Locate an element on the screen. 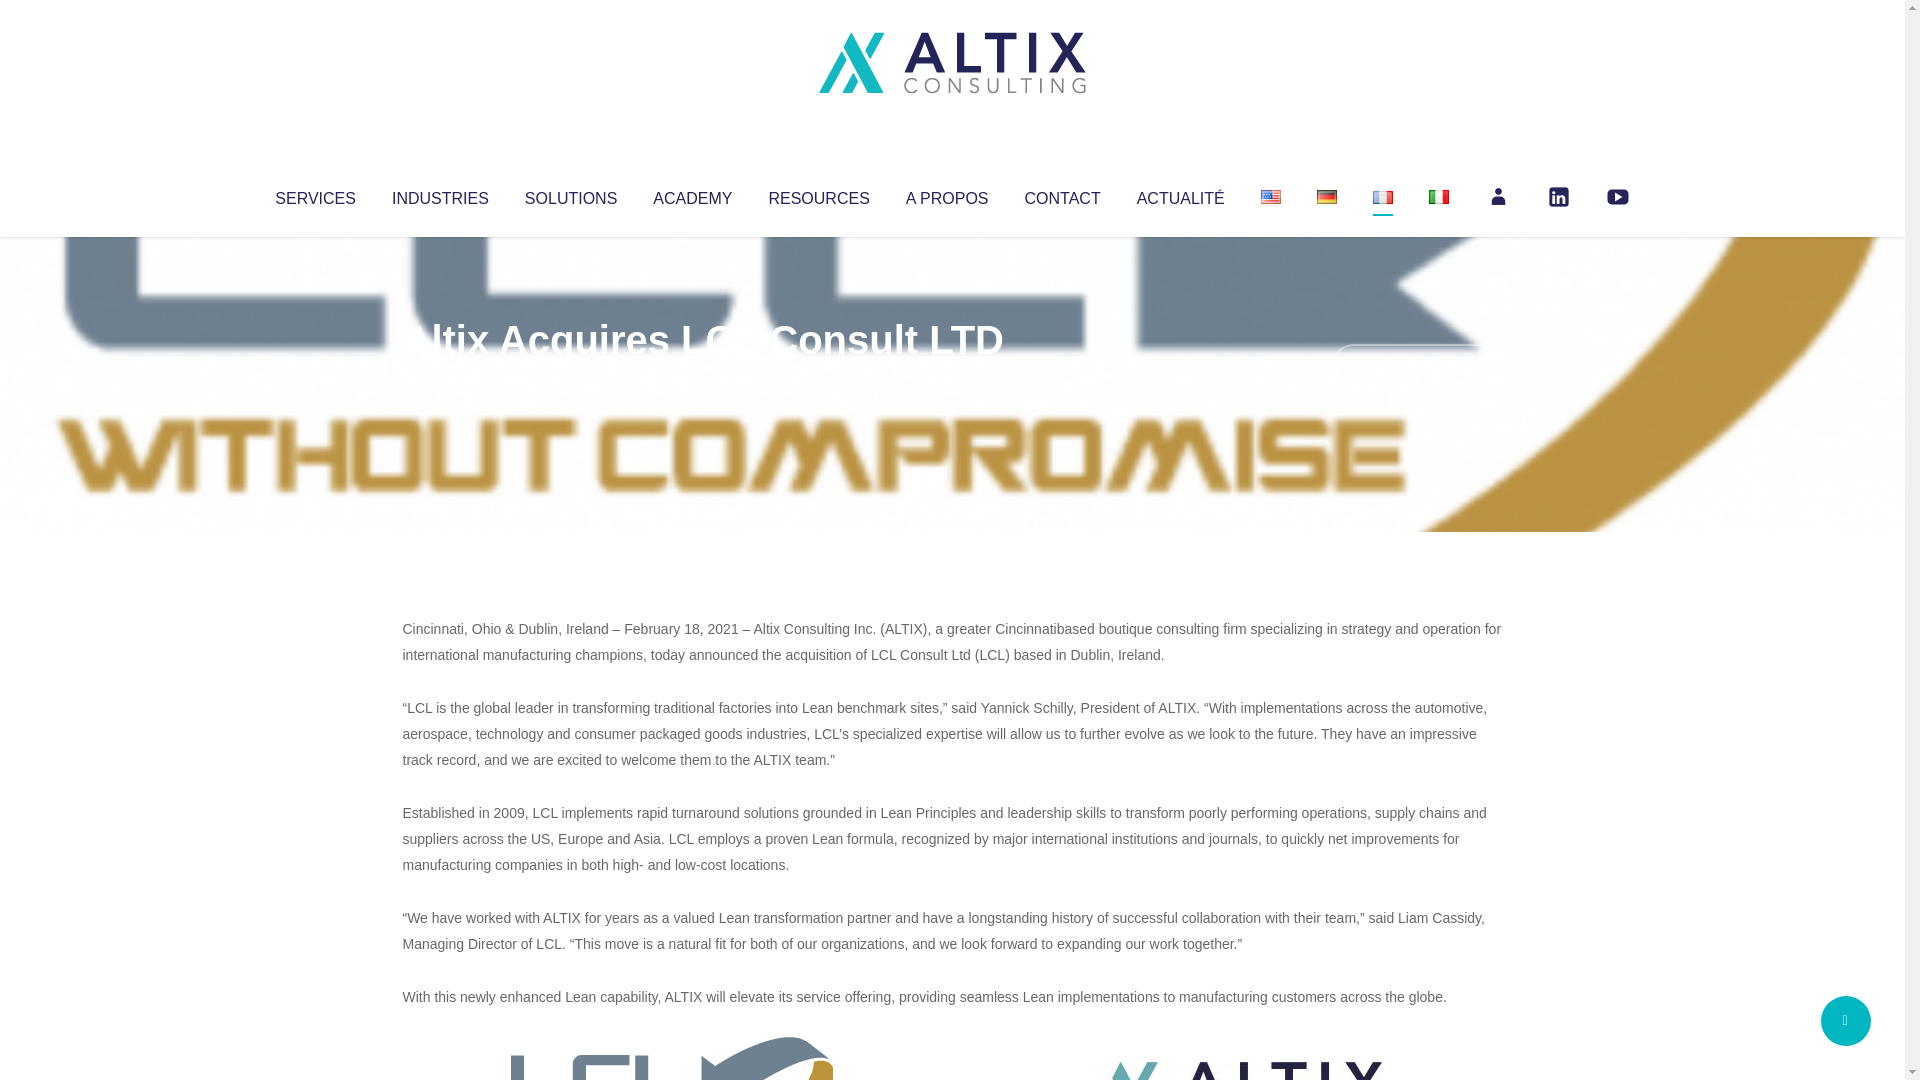  RESOURCES is located at coordinates (818, 194).